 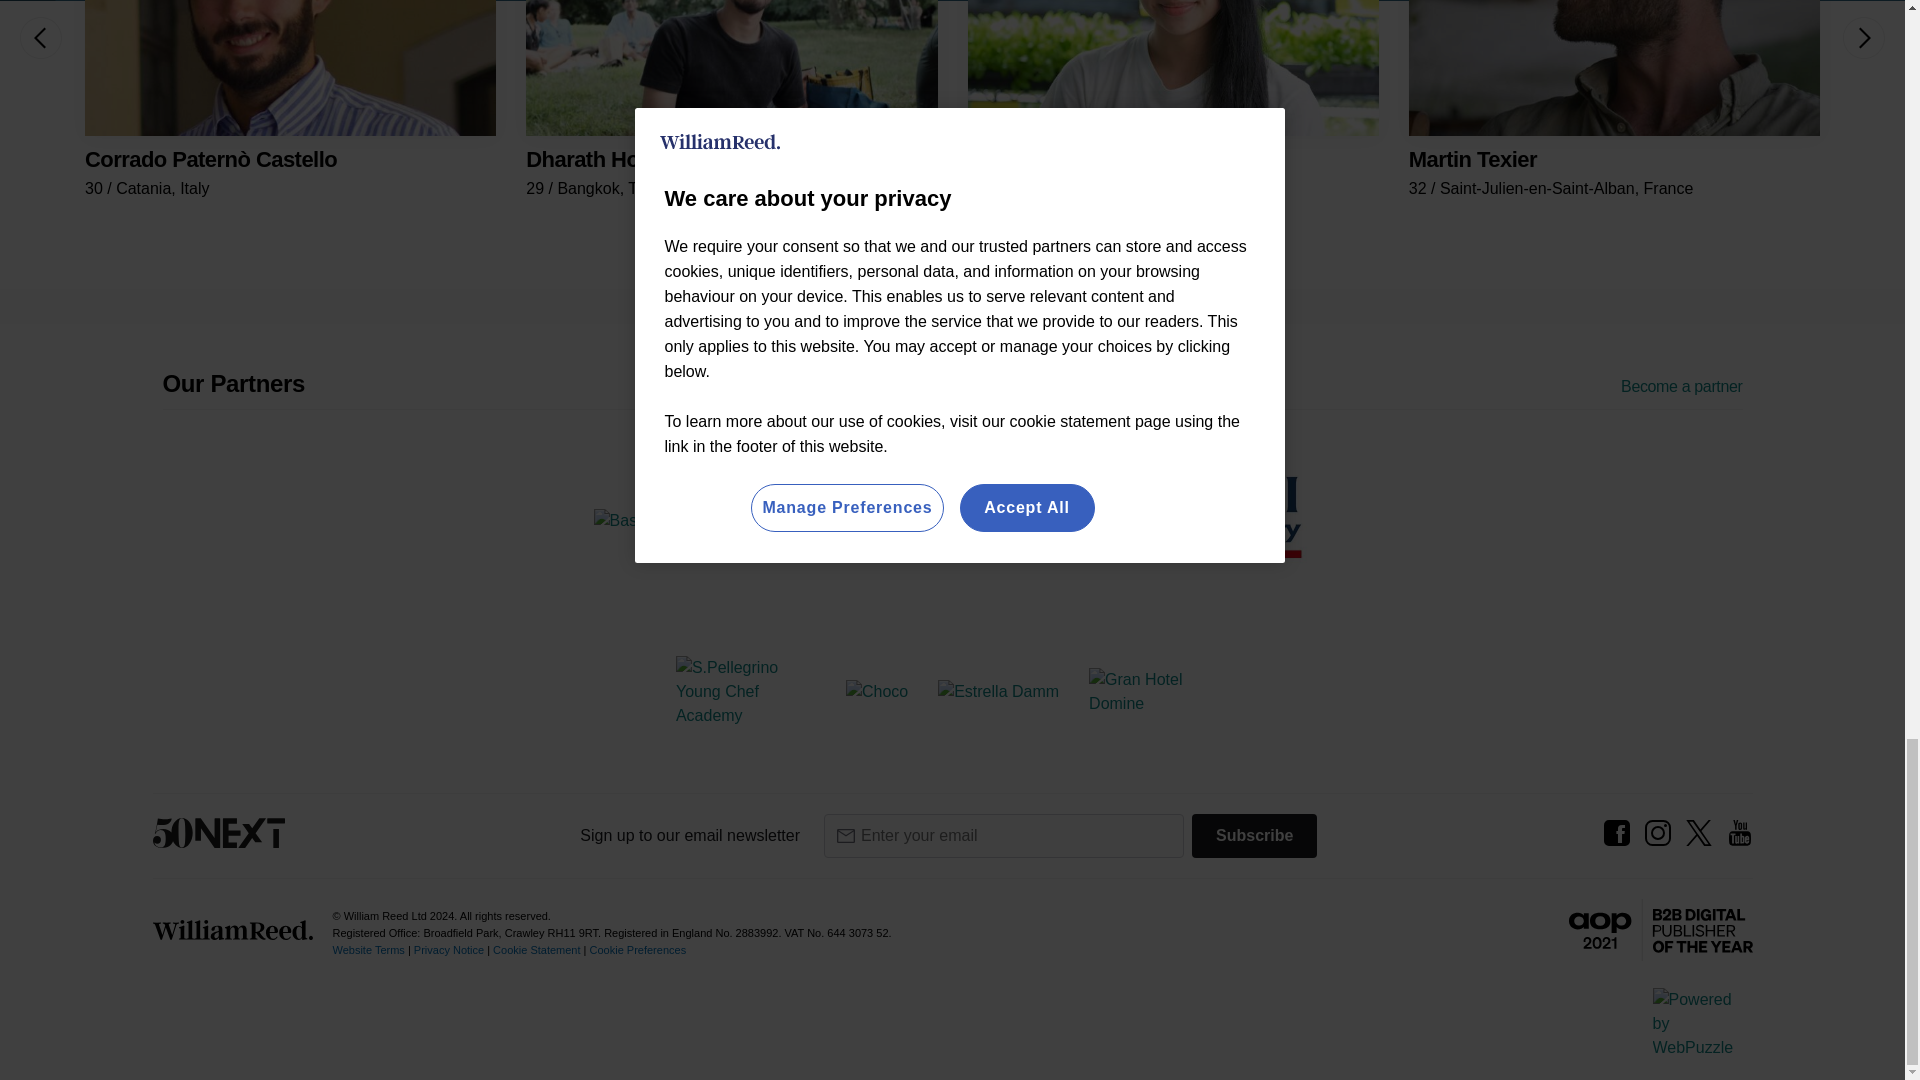 What do you see at coordinates (877, 692) in the screenshot?
I see `Choco  Official Partner of 50 Next` at bounding box center [877, 692].